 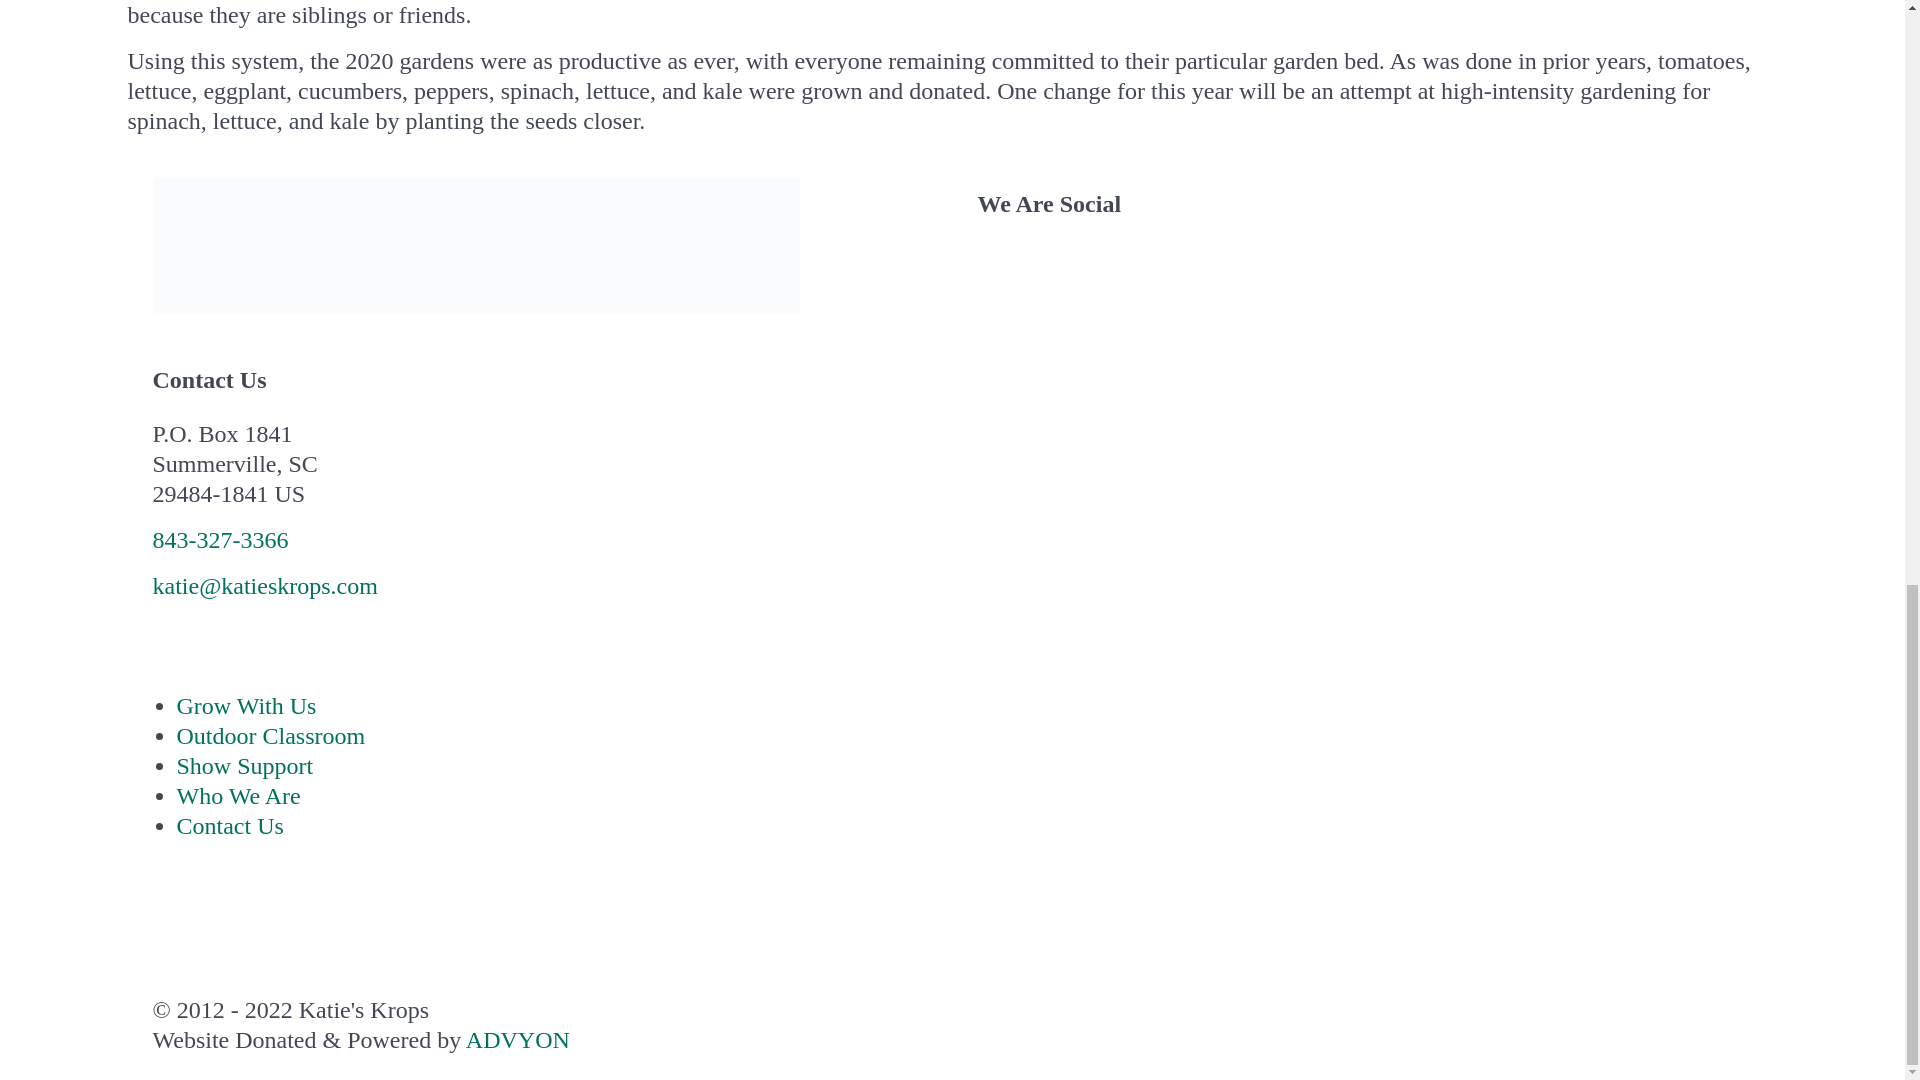 I want to click on Show Support, so click(x=244, y=765).